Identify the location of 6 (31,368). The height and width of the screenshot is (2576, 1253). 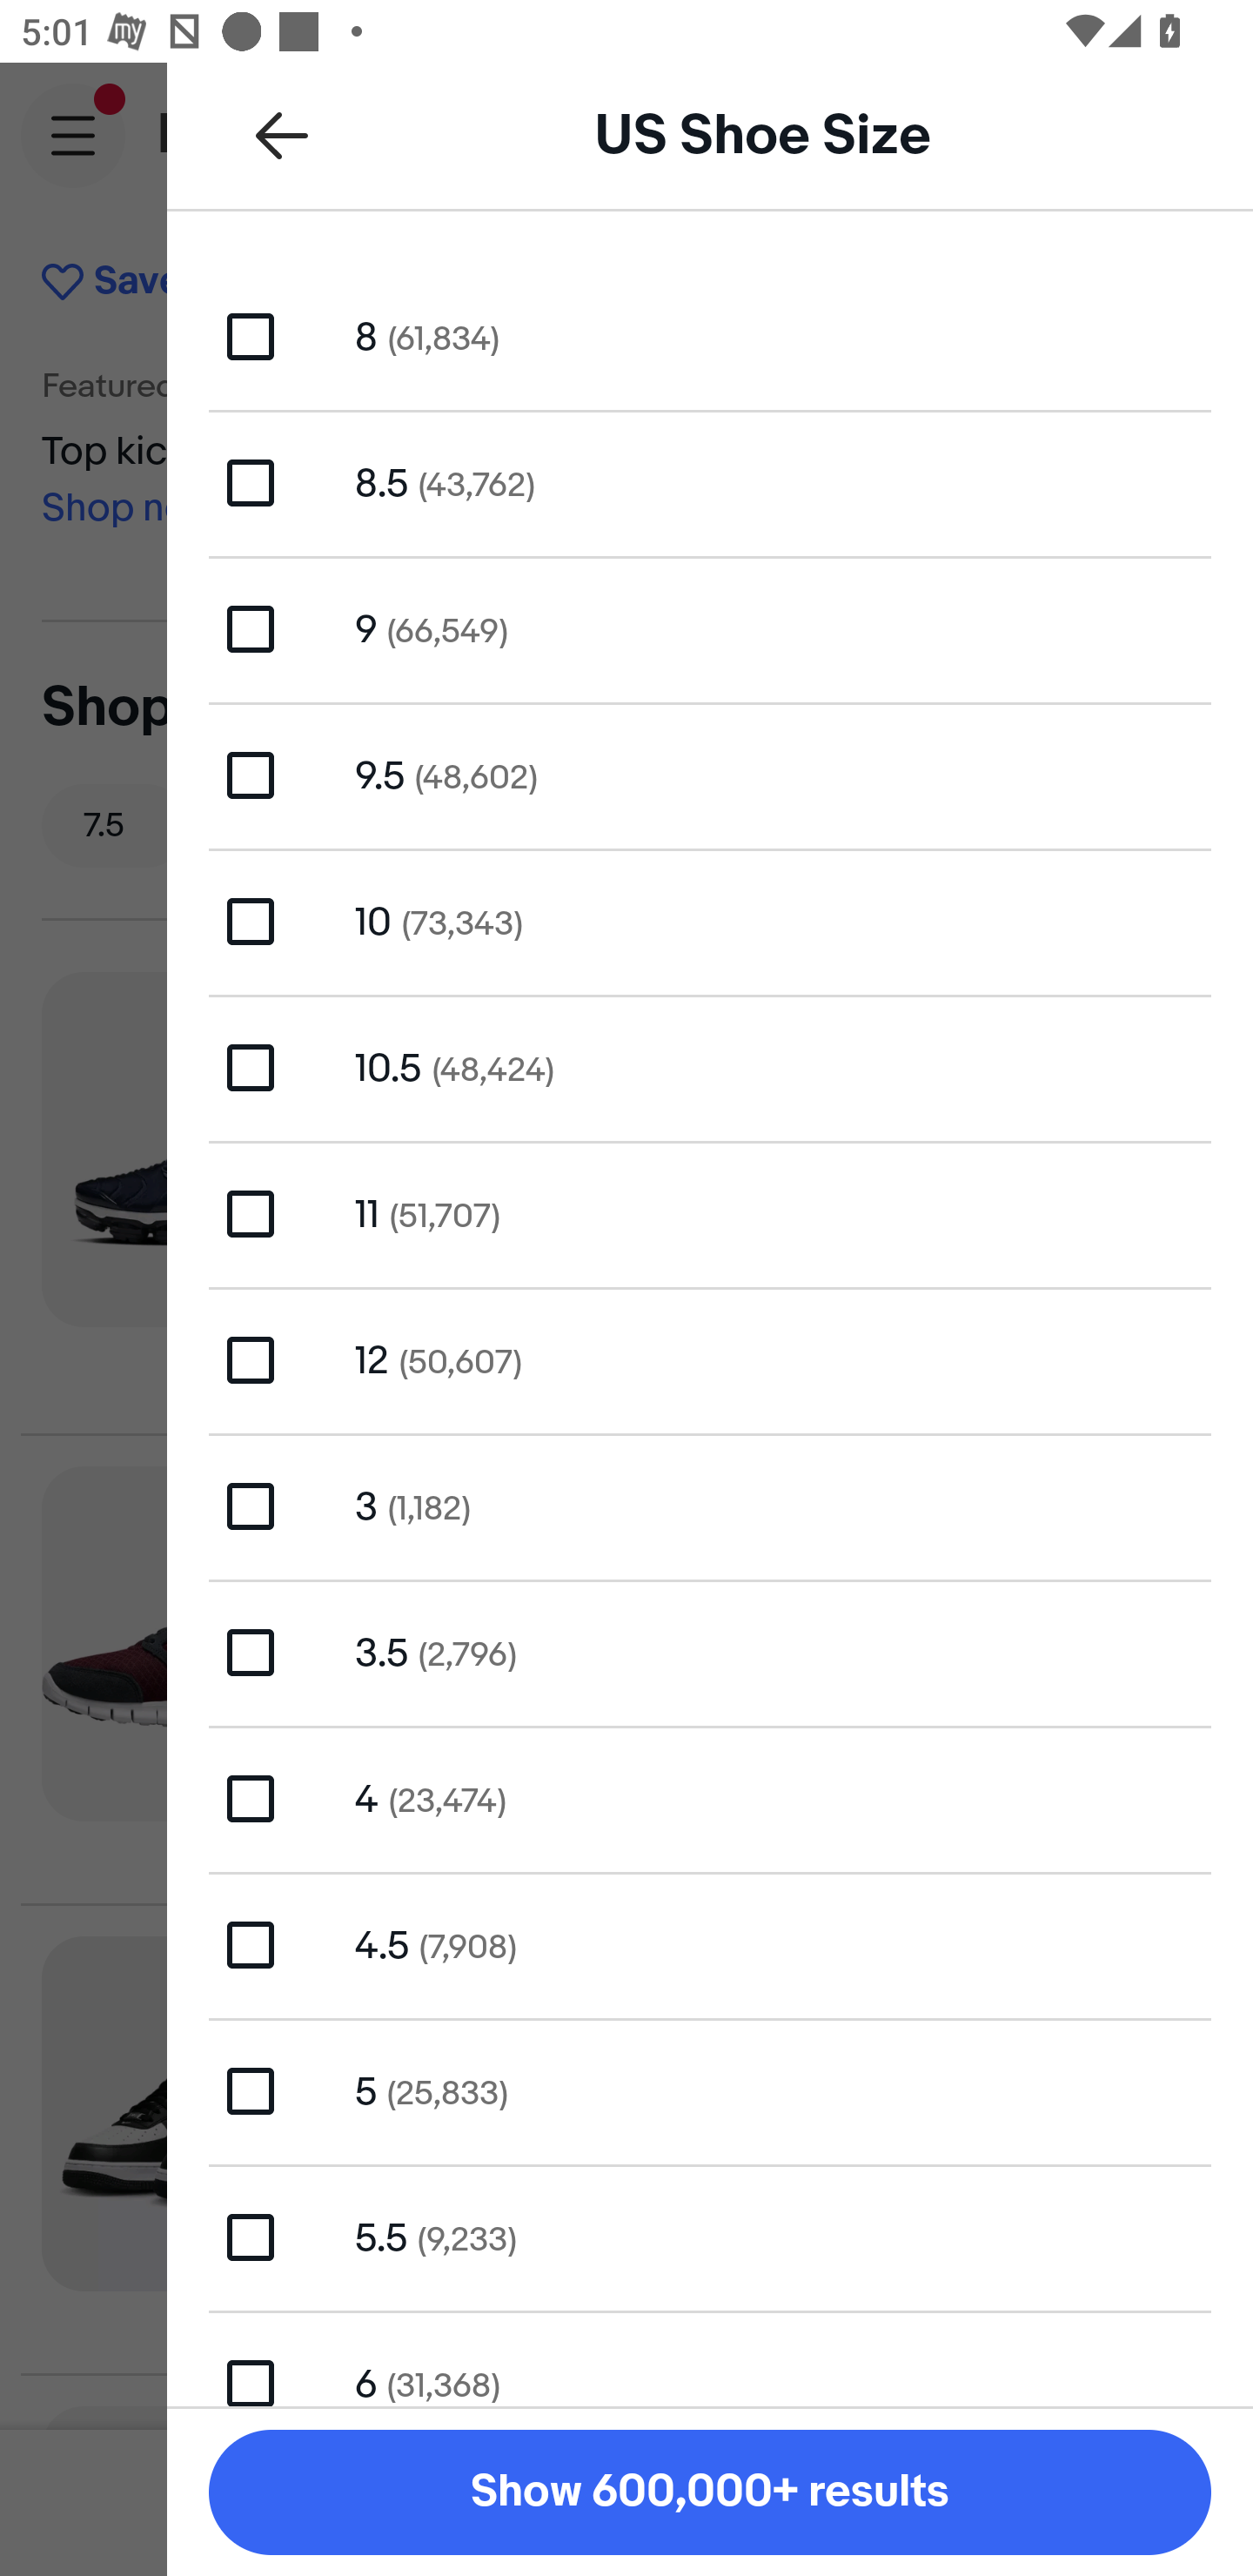
(710, 2358).